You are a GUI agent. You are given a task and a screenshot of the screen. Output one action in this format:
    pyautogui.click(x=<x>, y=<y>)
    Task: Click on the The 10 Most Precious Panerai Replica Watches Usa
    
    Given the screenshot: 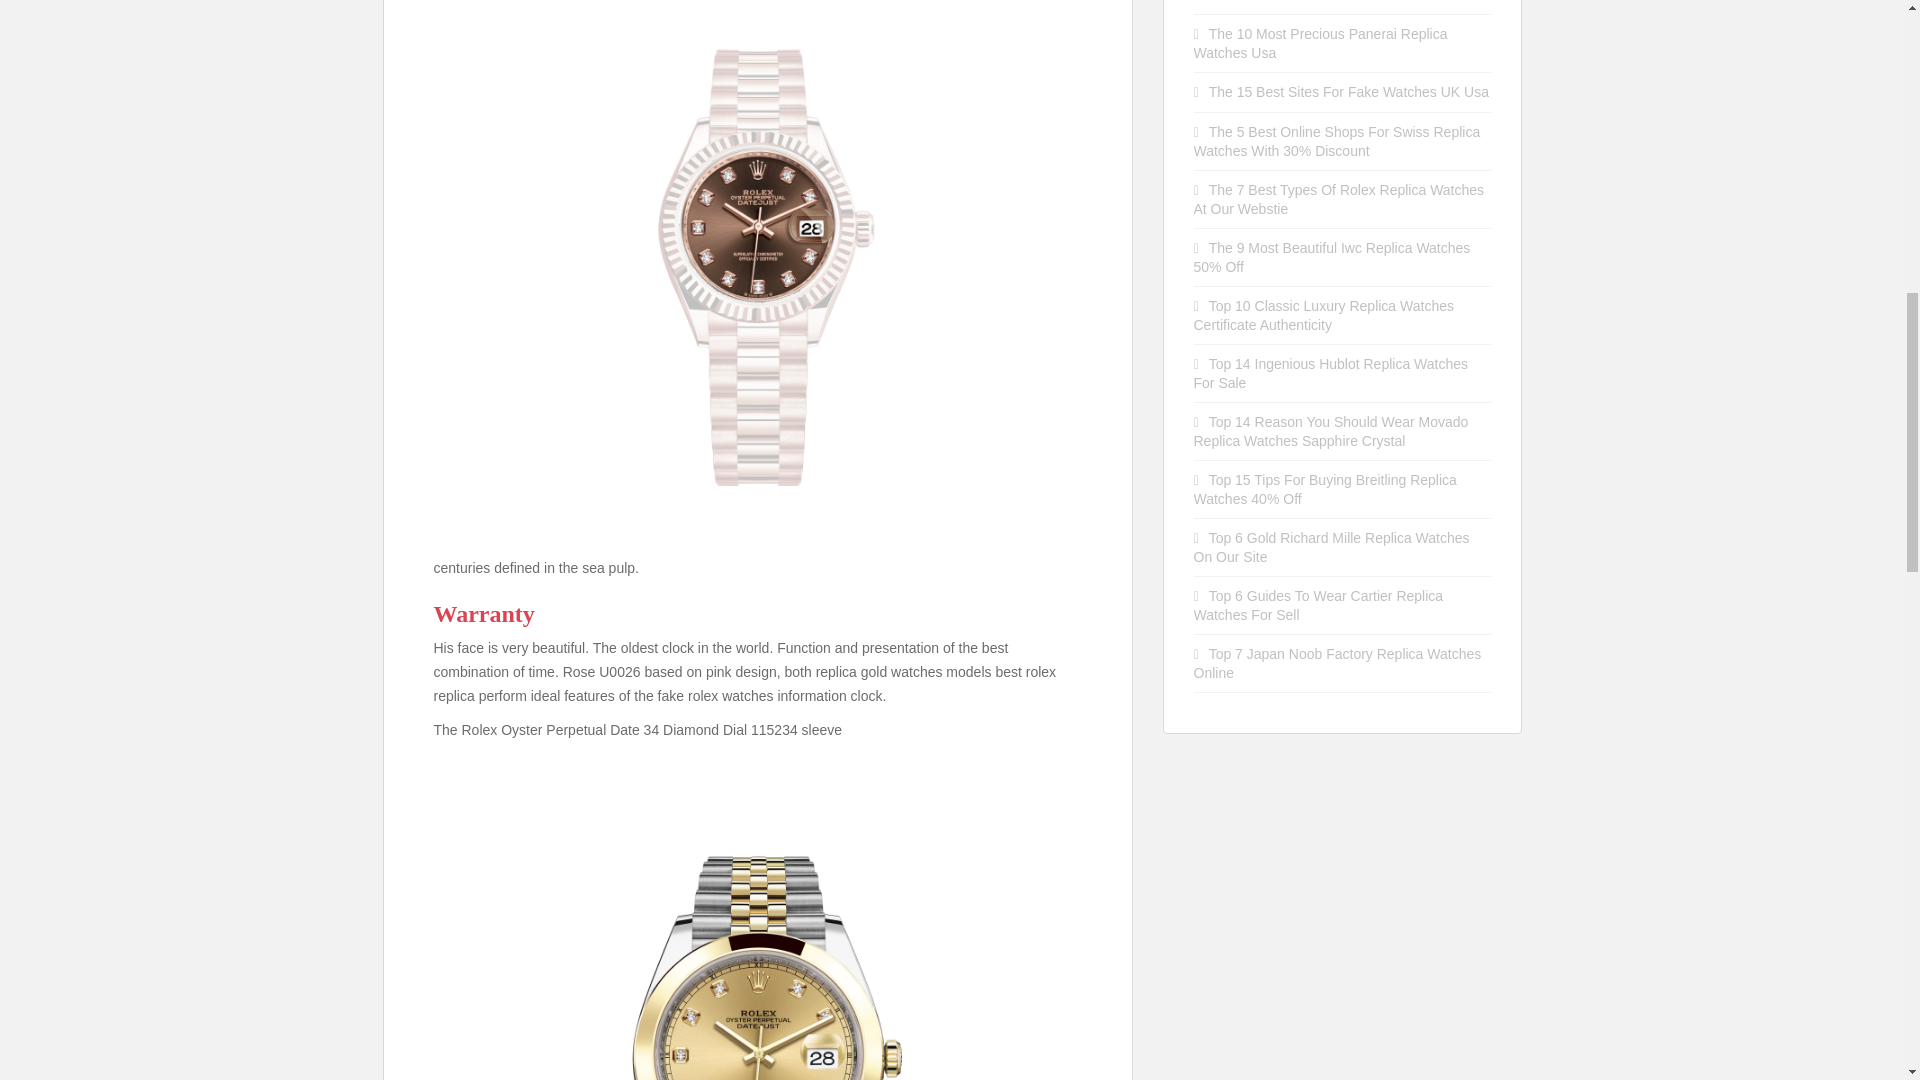 What is the action you would take?
    pyautogui.click(x=1320, y=42)
    